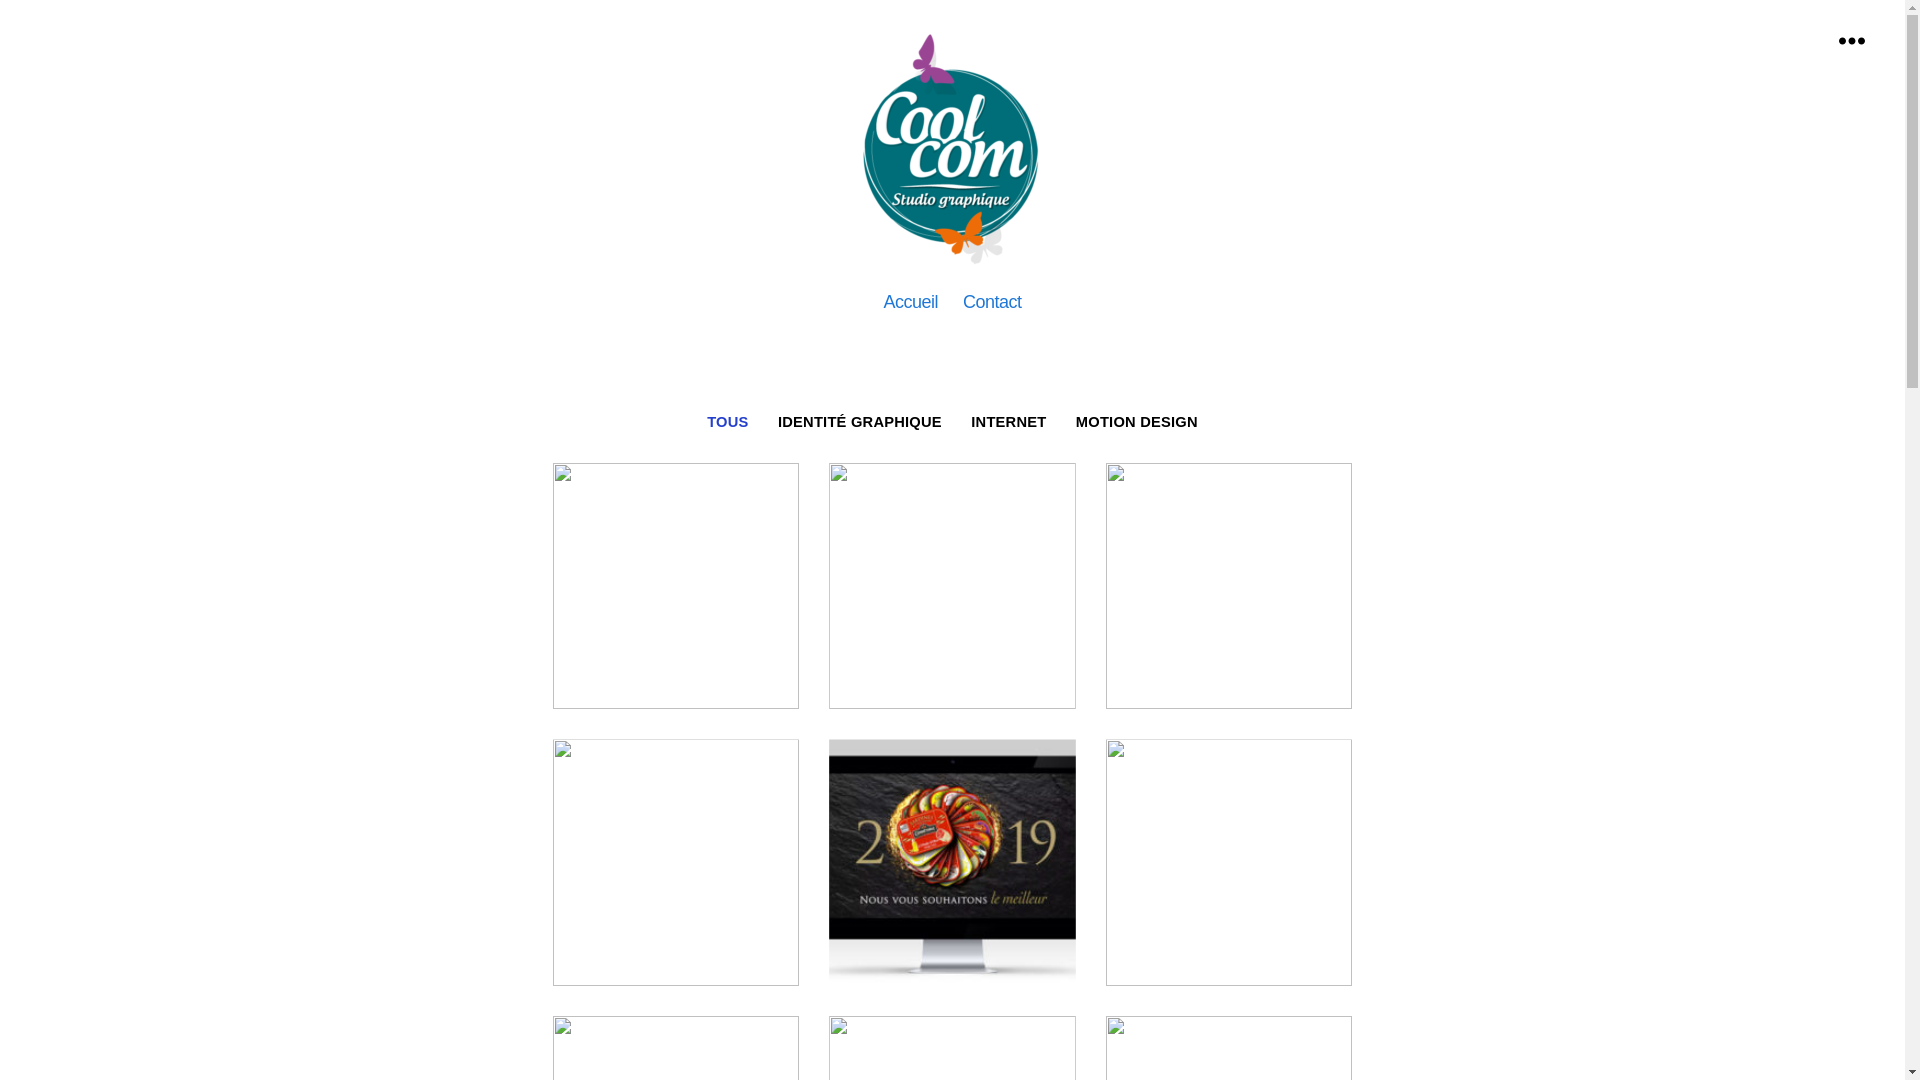 The image size is (1920, 1080). What do you see at coordinates (1852, 40) in the screenshot?
I see `Menu` at bounding box center [1852, 40].